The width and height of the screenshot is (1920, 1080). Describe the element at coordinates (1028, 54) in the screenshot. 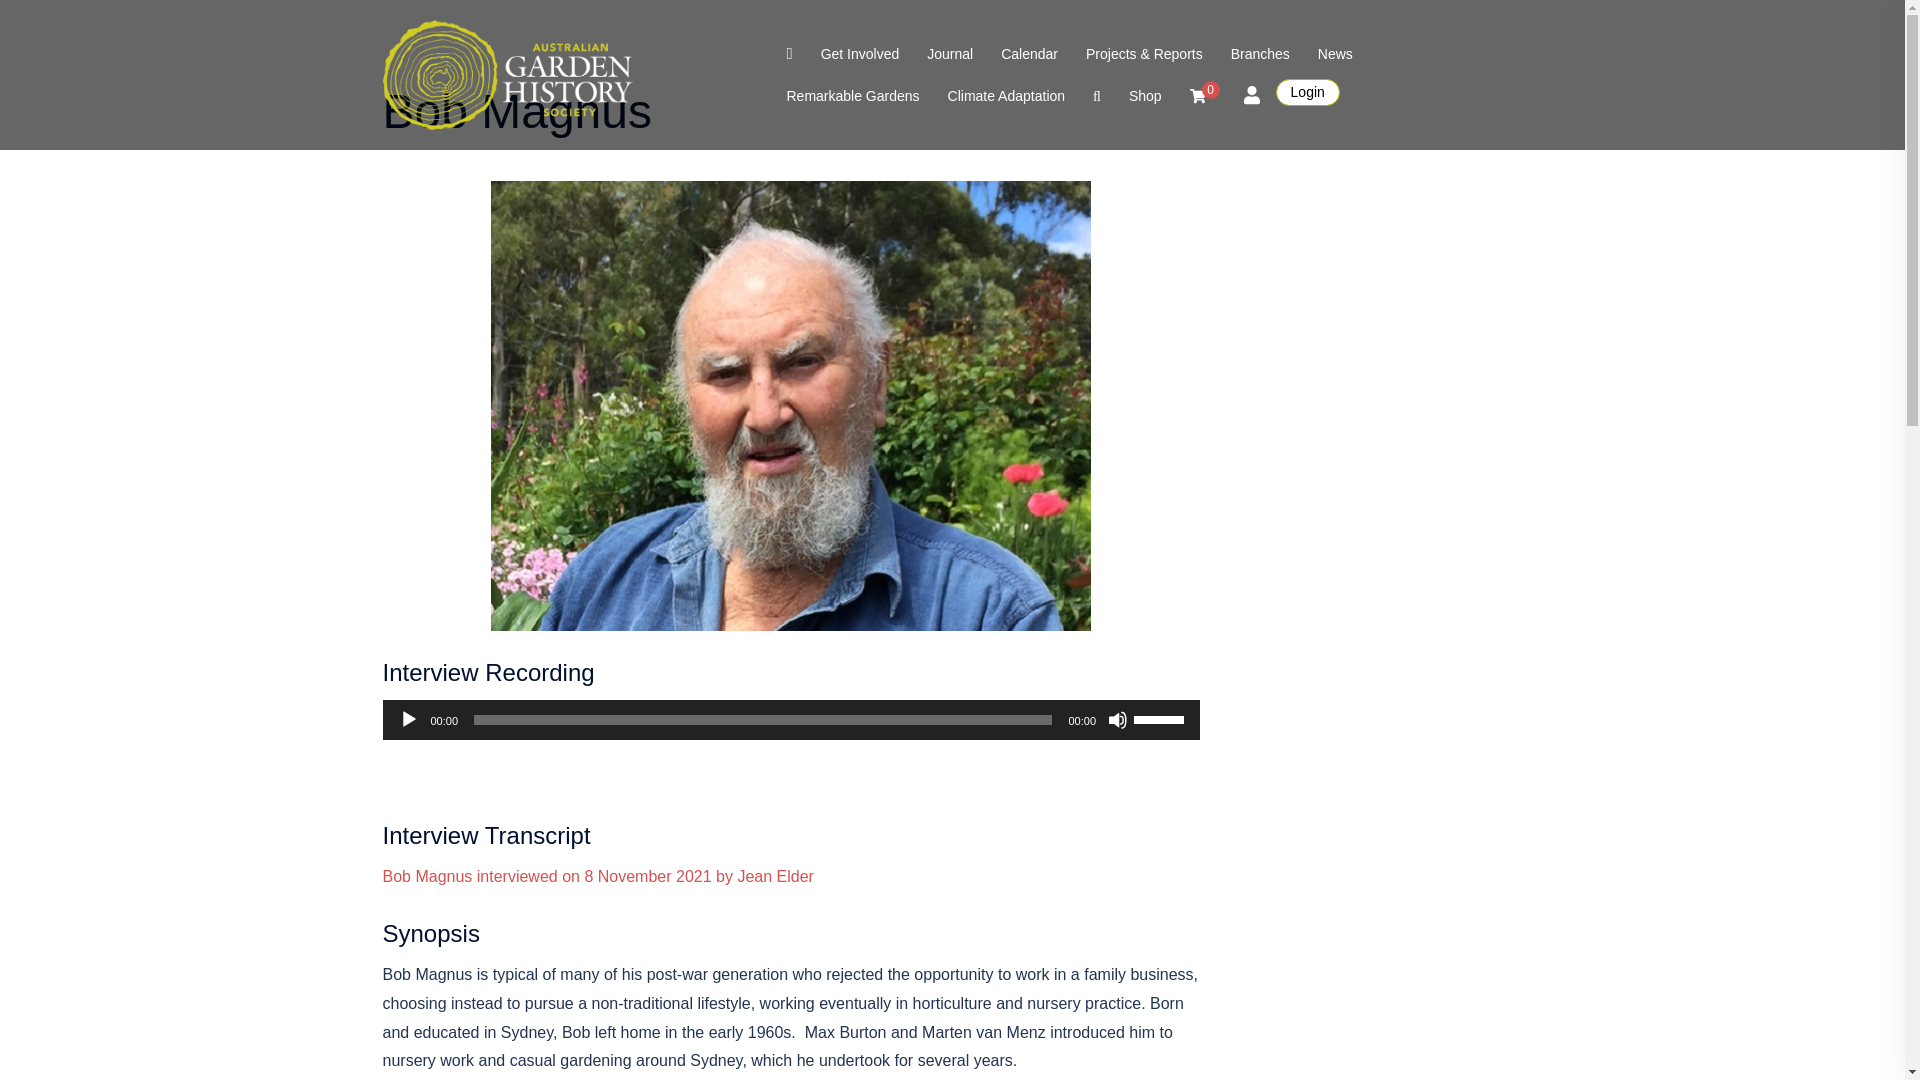

I see `Calendar` at that location.